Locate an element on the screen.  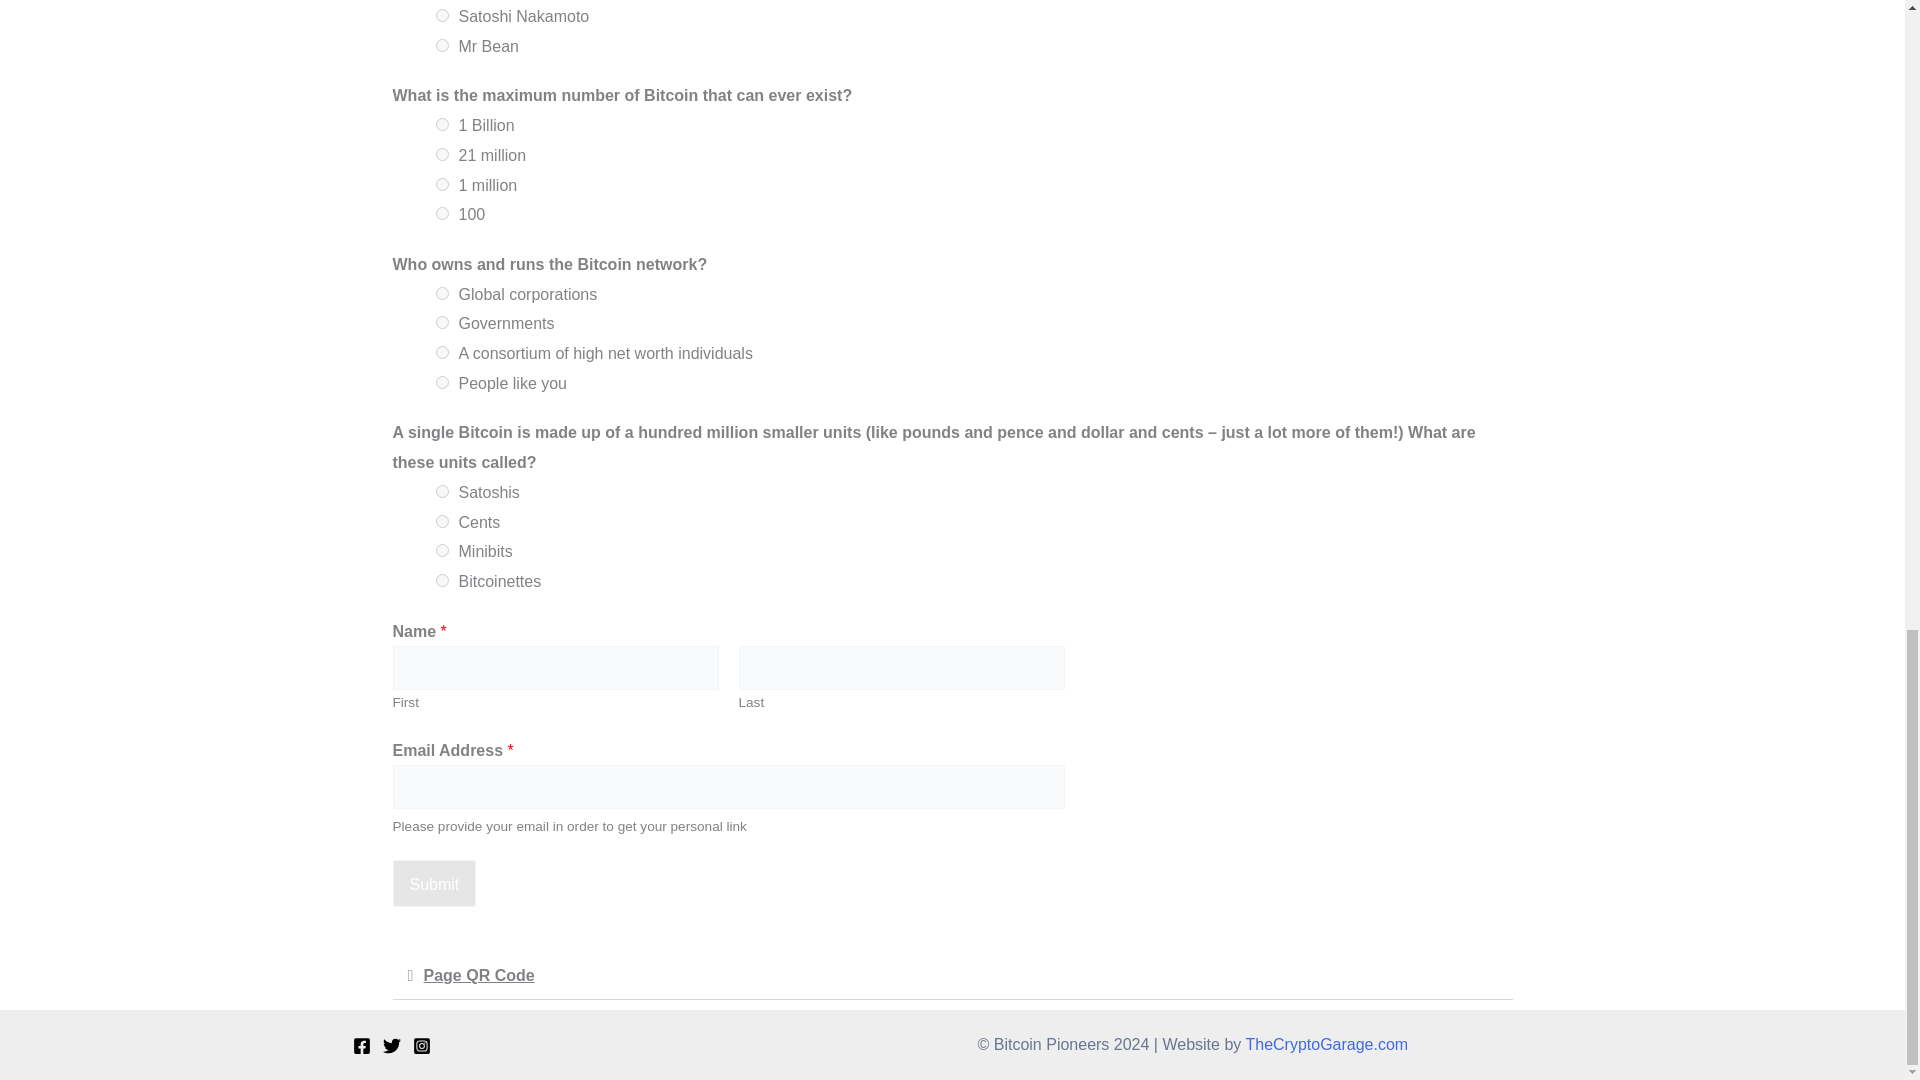
1 Billion is located at coordinates (442, 124).